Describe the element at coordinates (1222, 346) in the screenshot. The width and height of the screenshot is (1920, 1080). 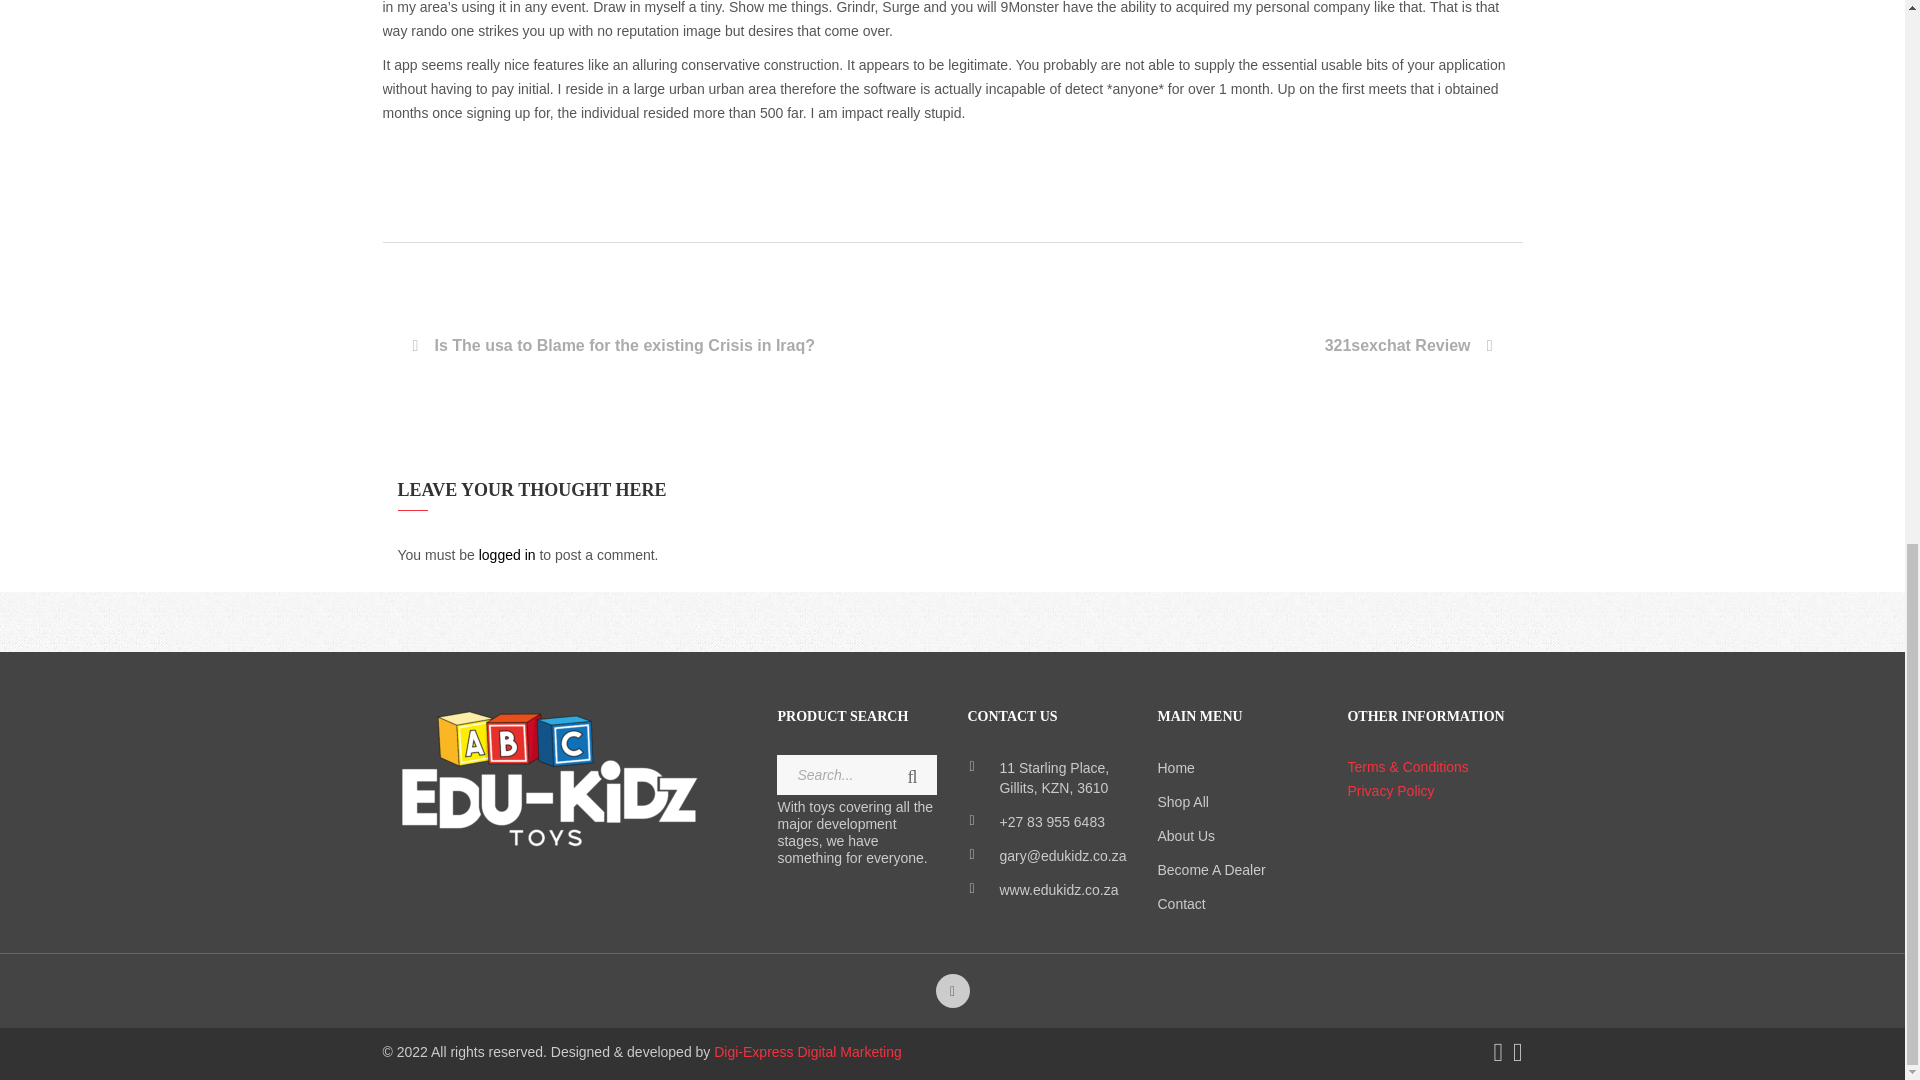
I see `321sexchat Review` at that location.